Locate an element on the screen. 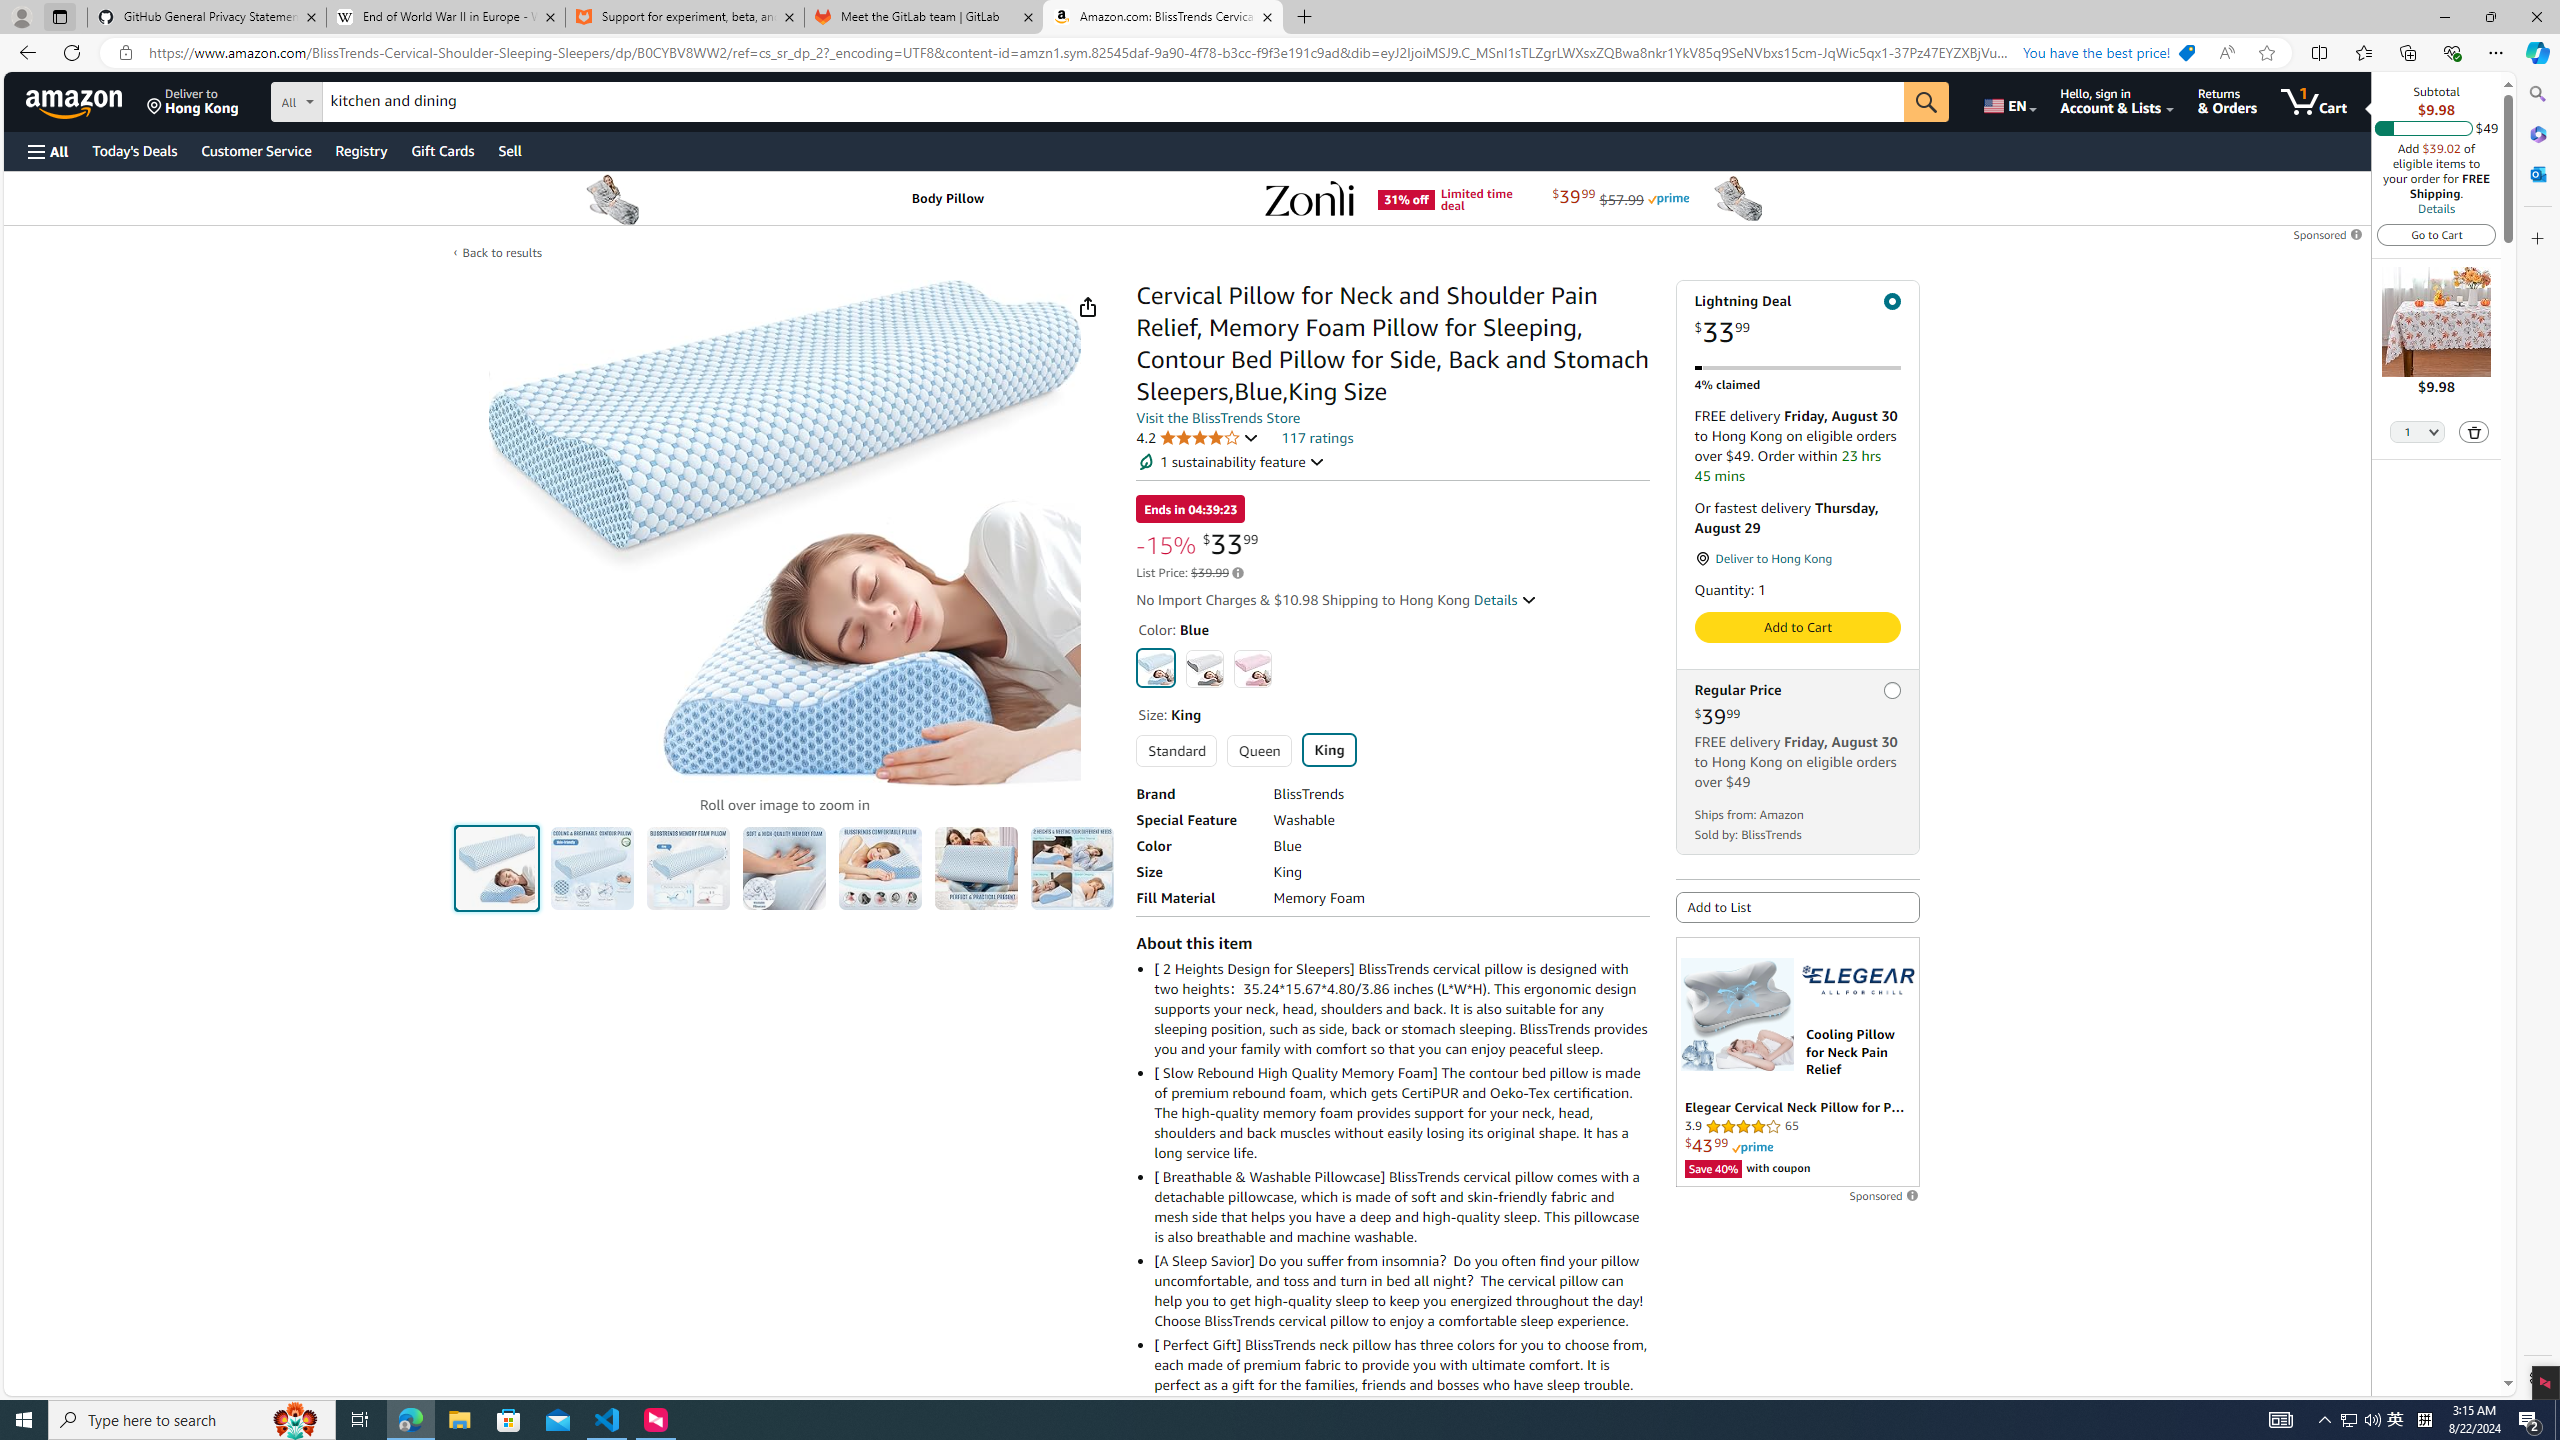 The image size is (2560, 1440). Open Menu is located at coordinates (46, 152).